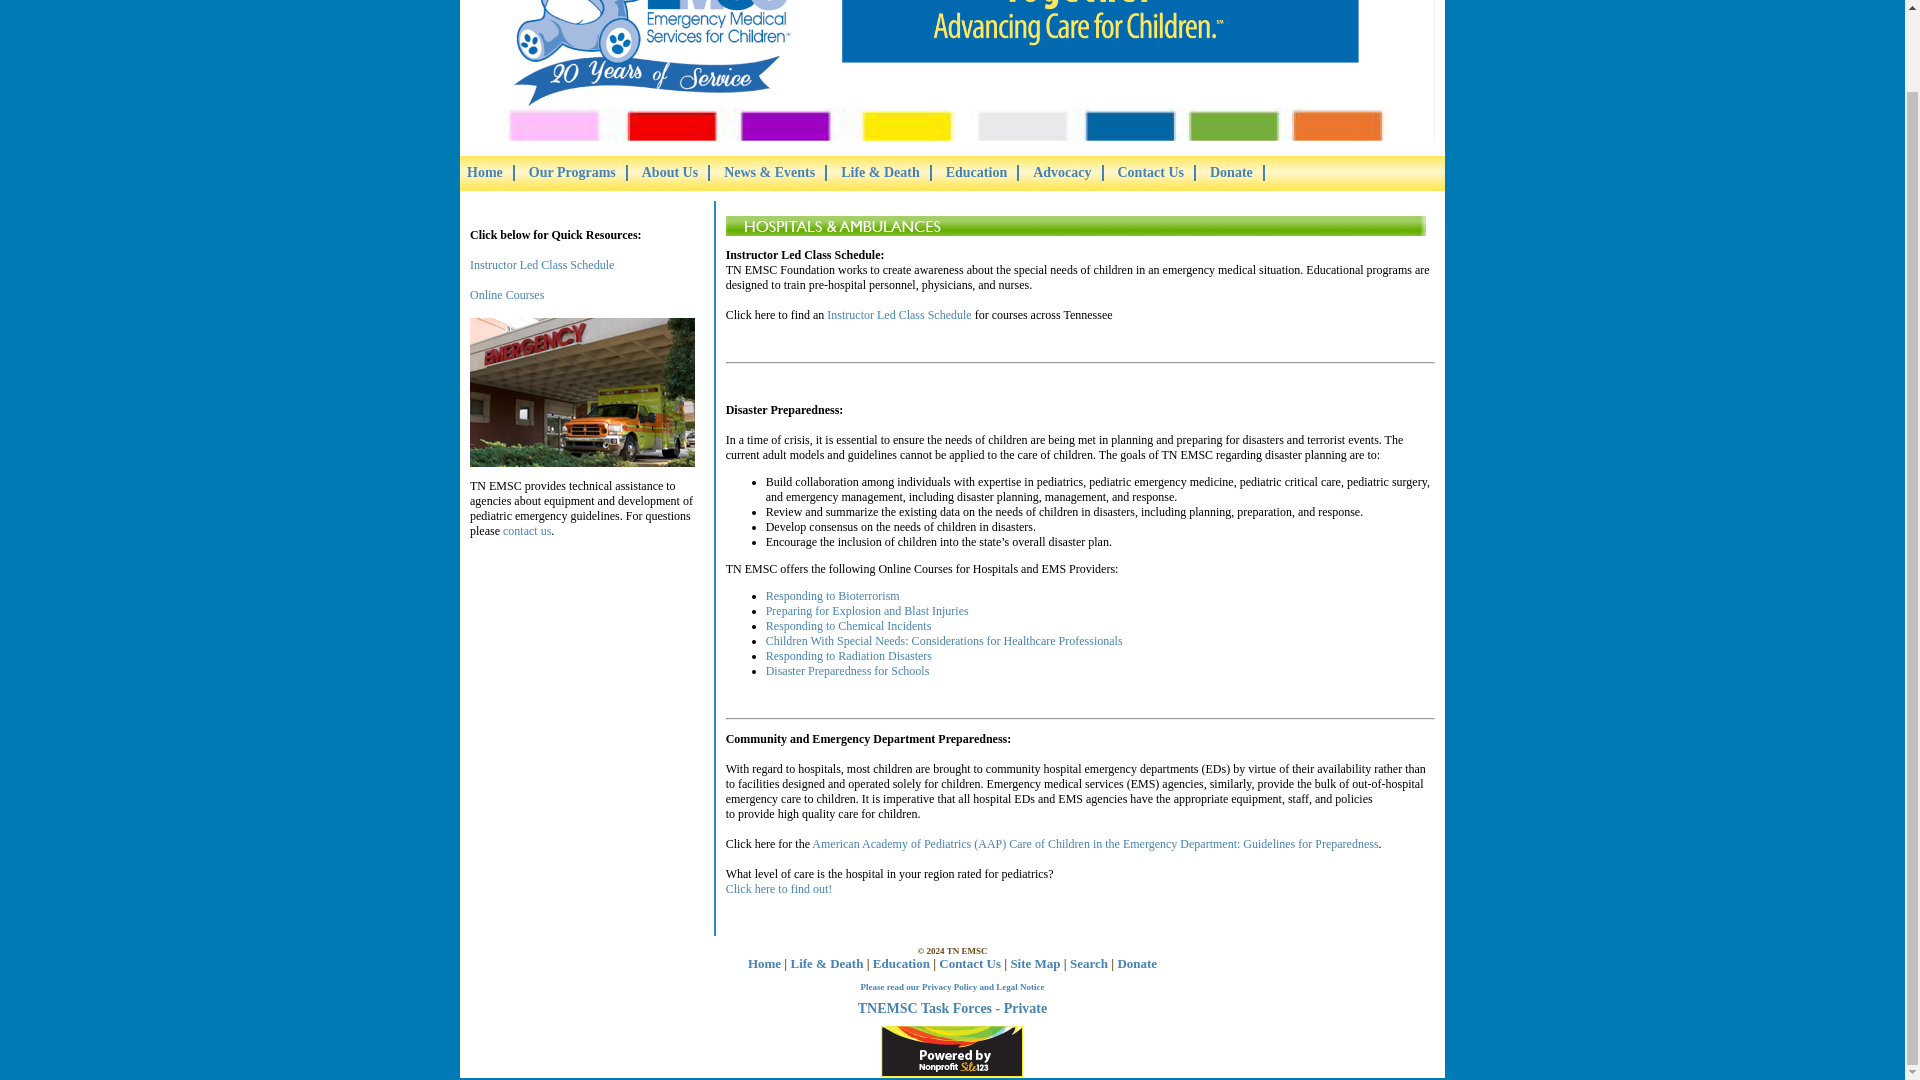 The height and width of the screenshot is (1080, 1920). What do you see at coordinates (899, 314) in the screenshot?
I see `Instructor Led Class Schedule` at bounding box center [899, 314].